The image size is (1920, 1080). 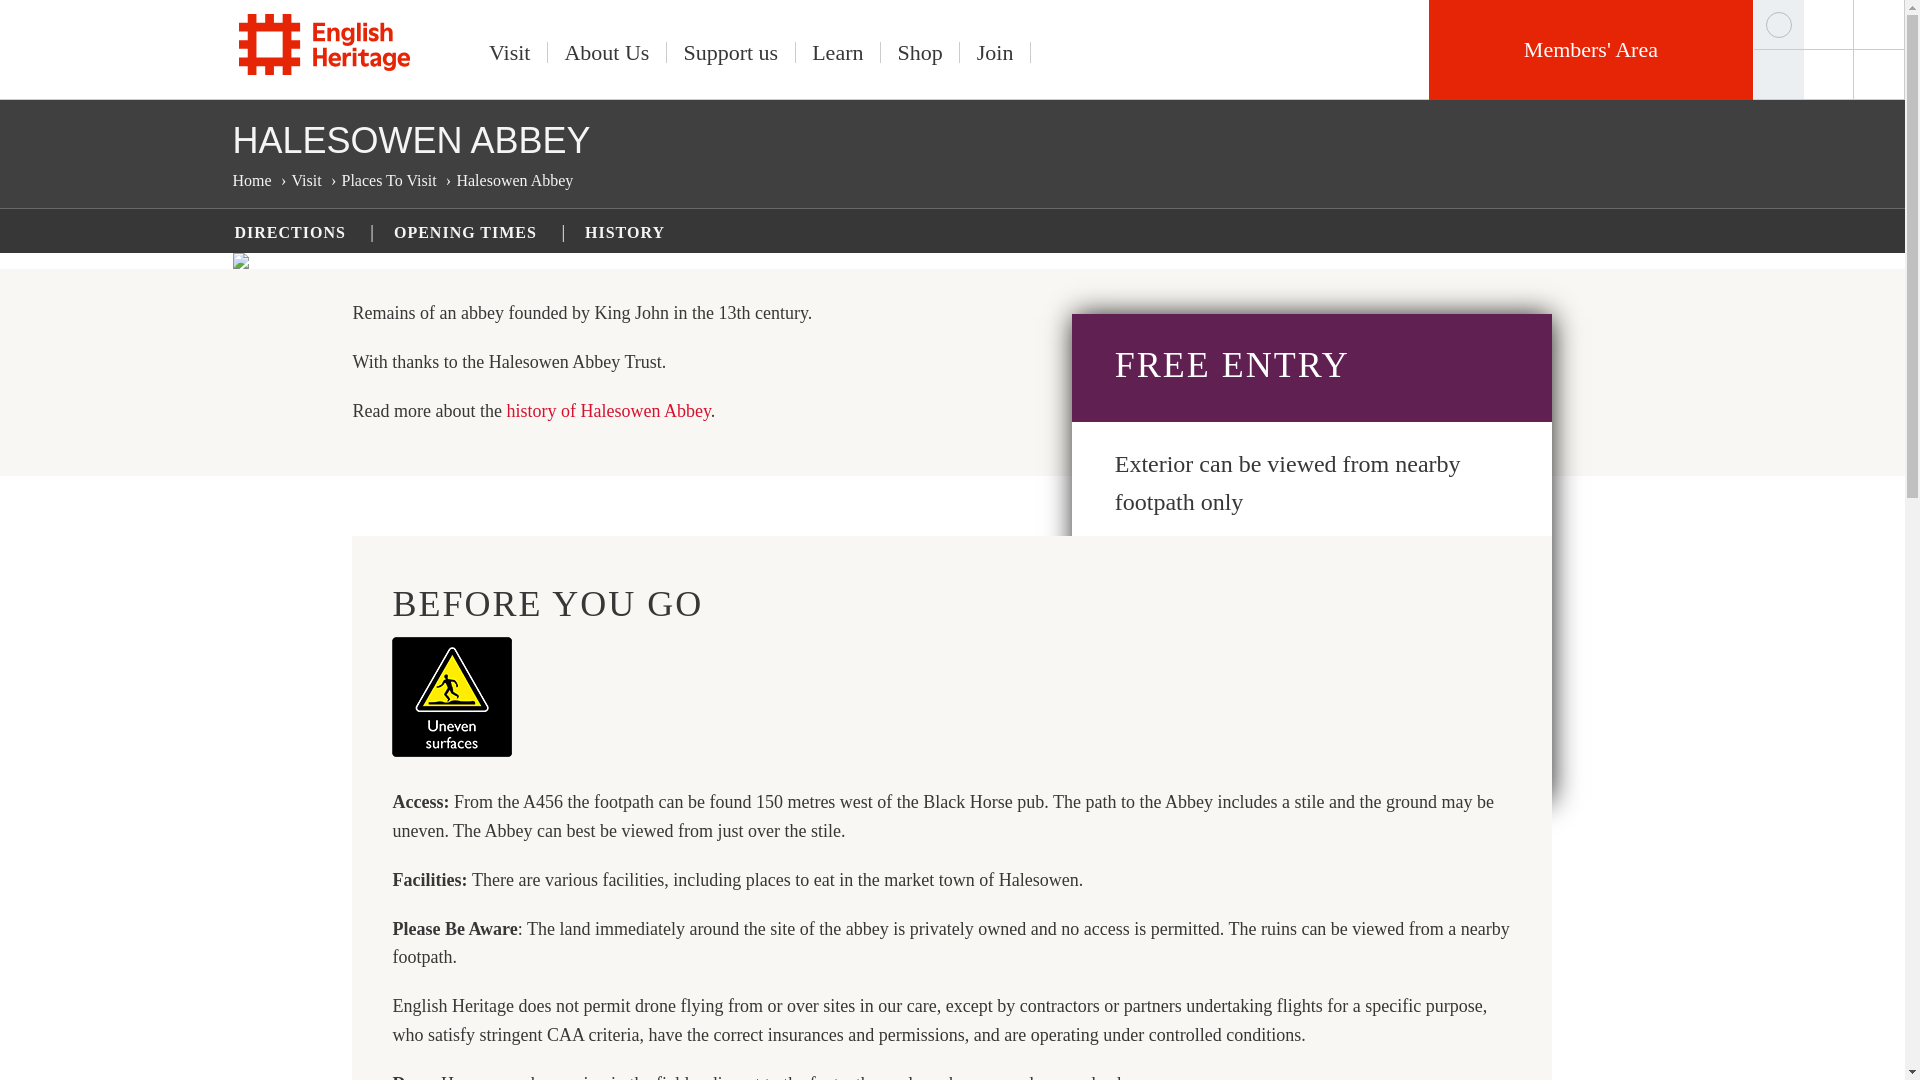 What do you see at coordinates (324, 44) in the screenshot?
I see `ENGLISH HERITAGE` at bounding box center [324, 44].